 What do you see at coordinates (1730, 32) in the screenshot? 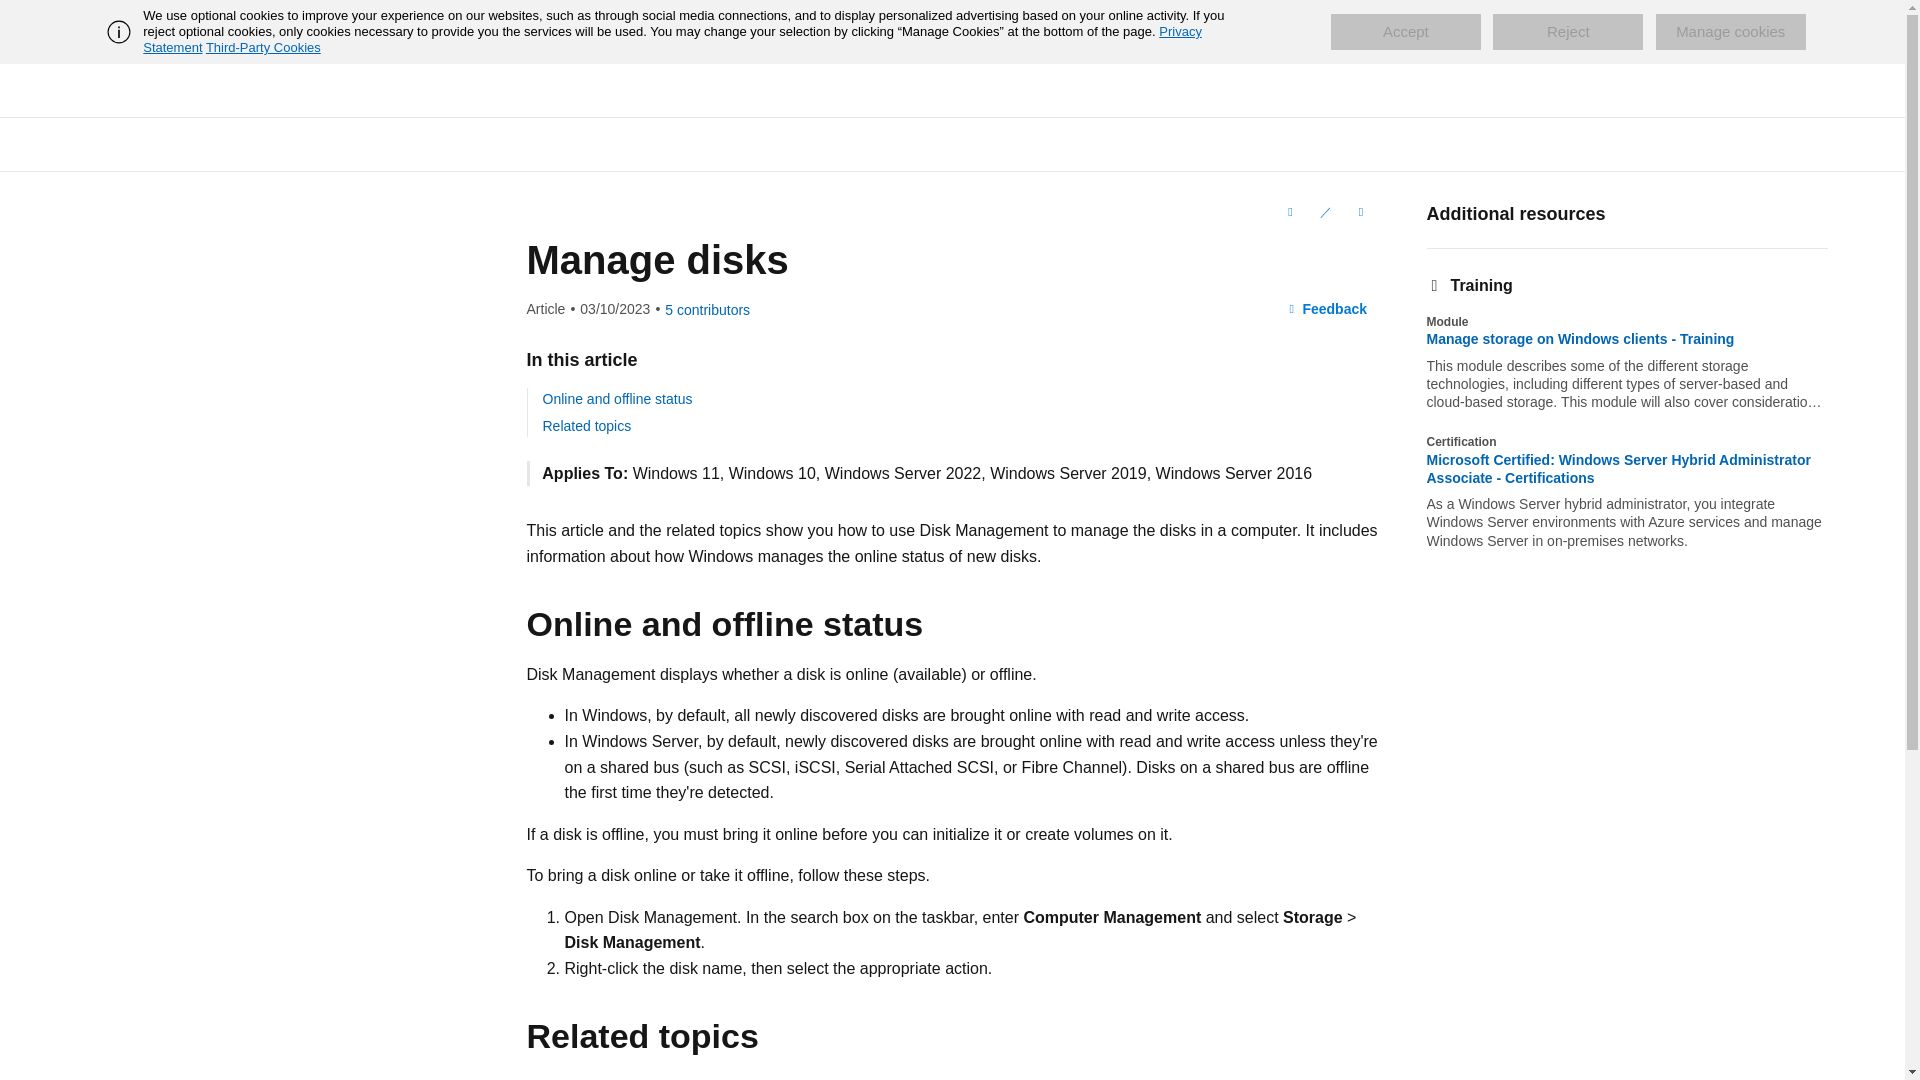
I see `Manage cookies` at bounding box center [1730, 32].